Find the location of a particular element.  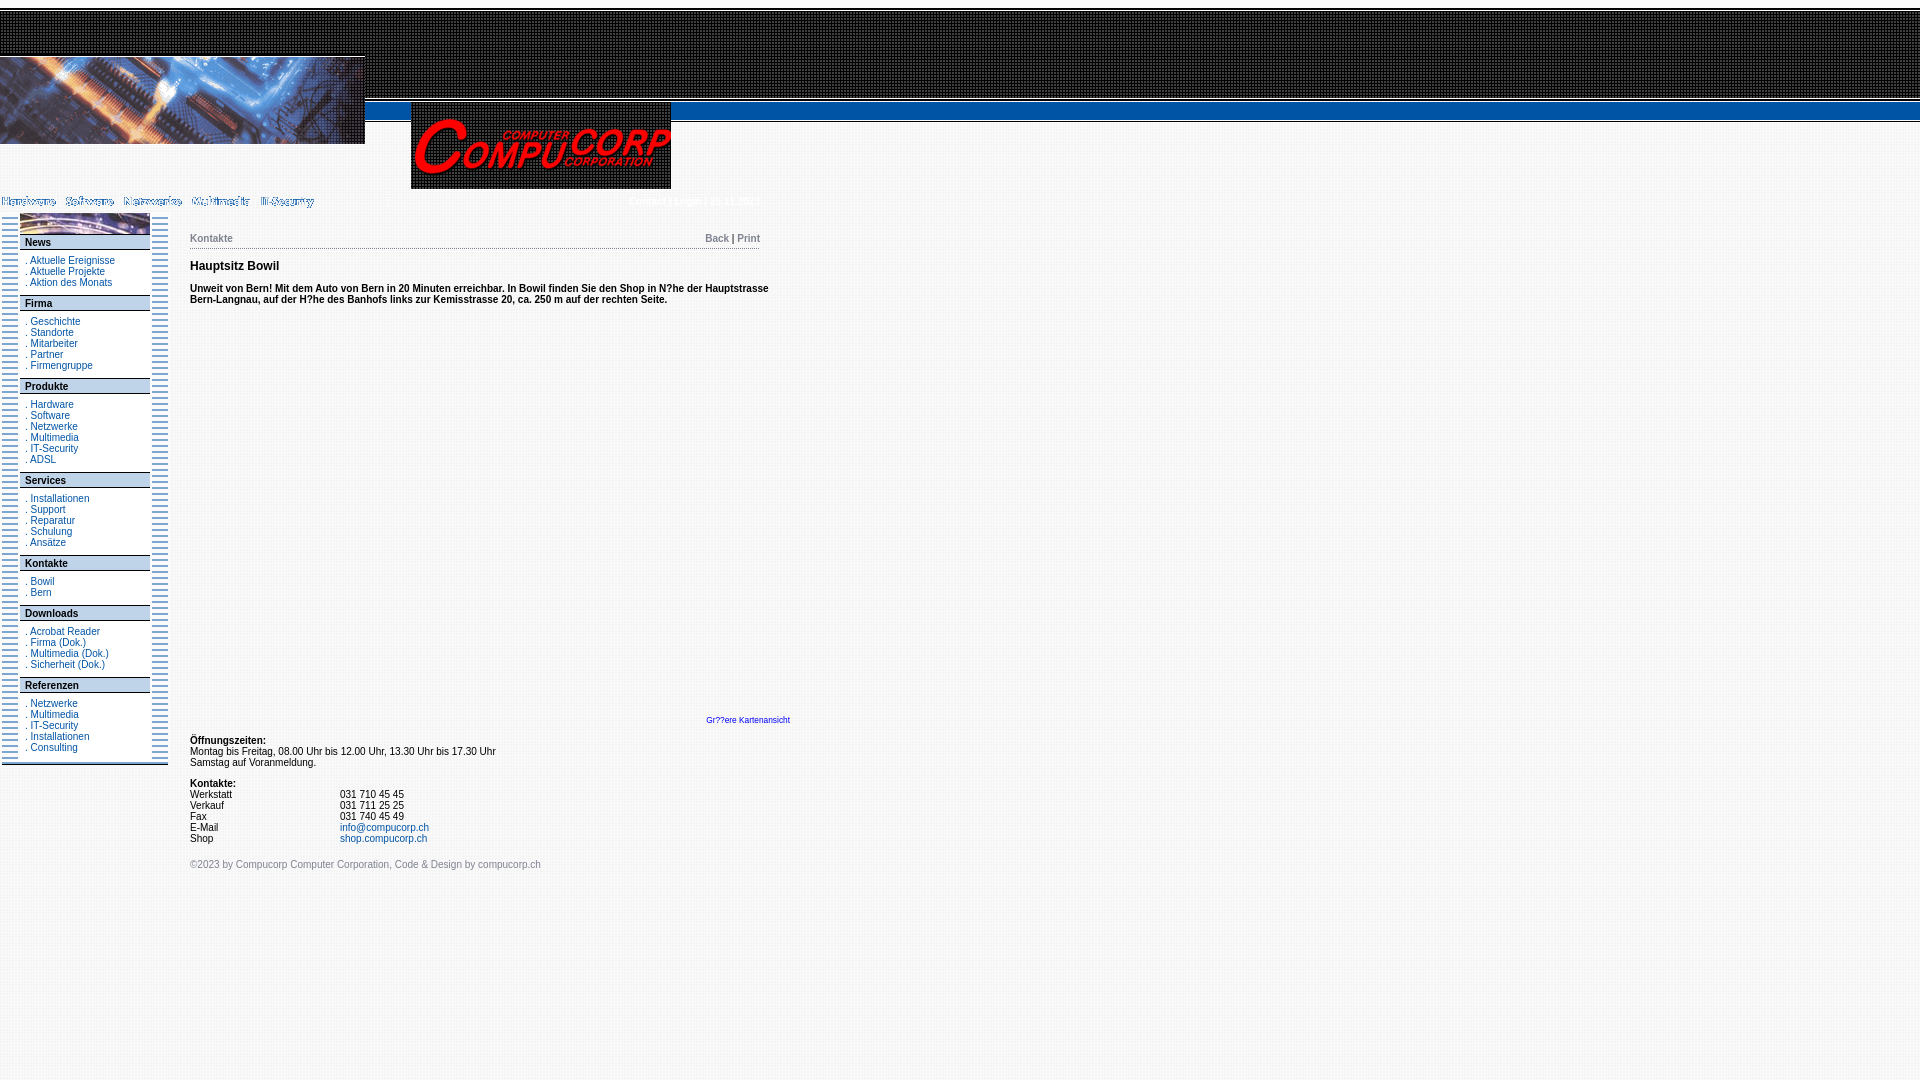

. Sicherheit (Dok.) is located at coordinates (65, 664).